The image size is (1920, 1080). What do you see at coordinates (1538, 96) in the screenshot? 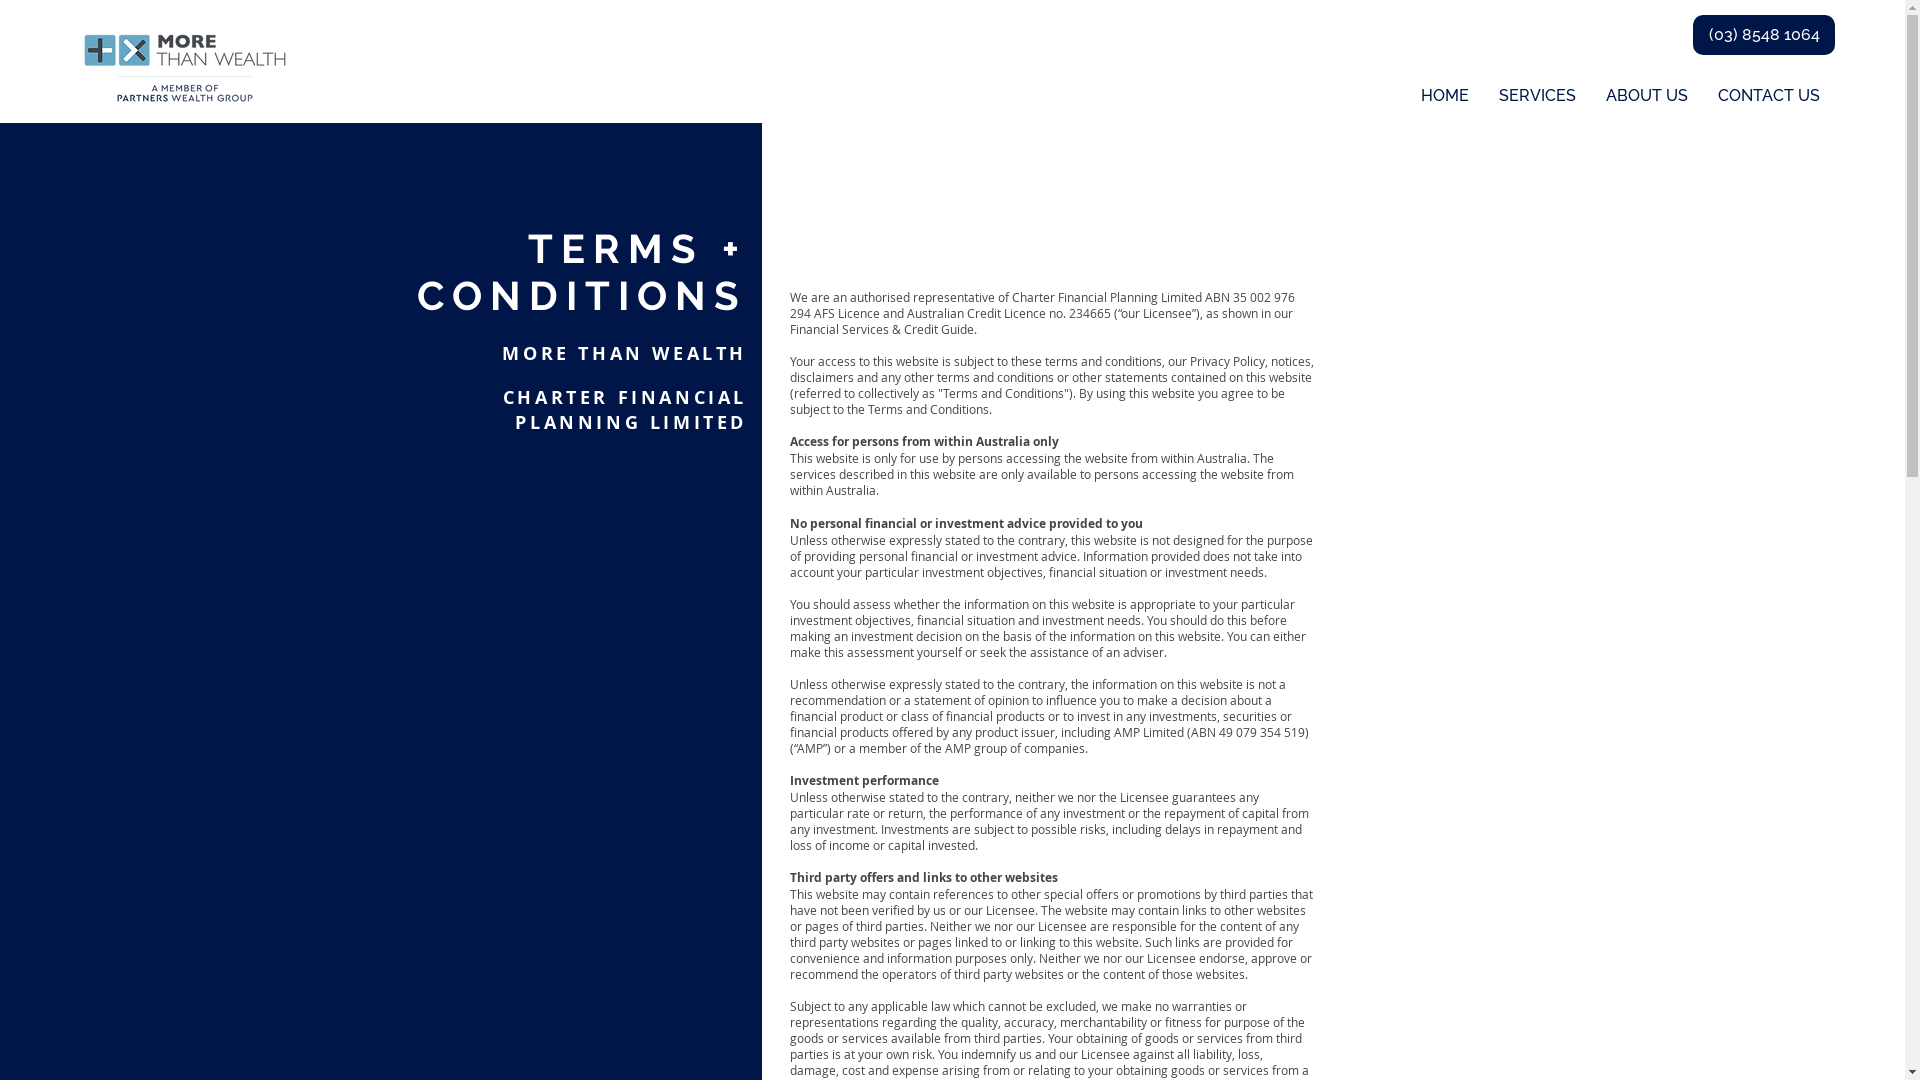
I see `SERVICES` at bounding box center [1538, 96].